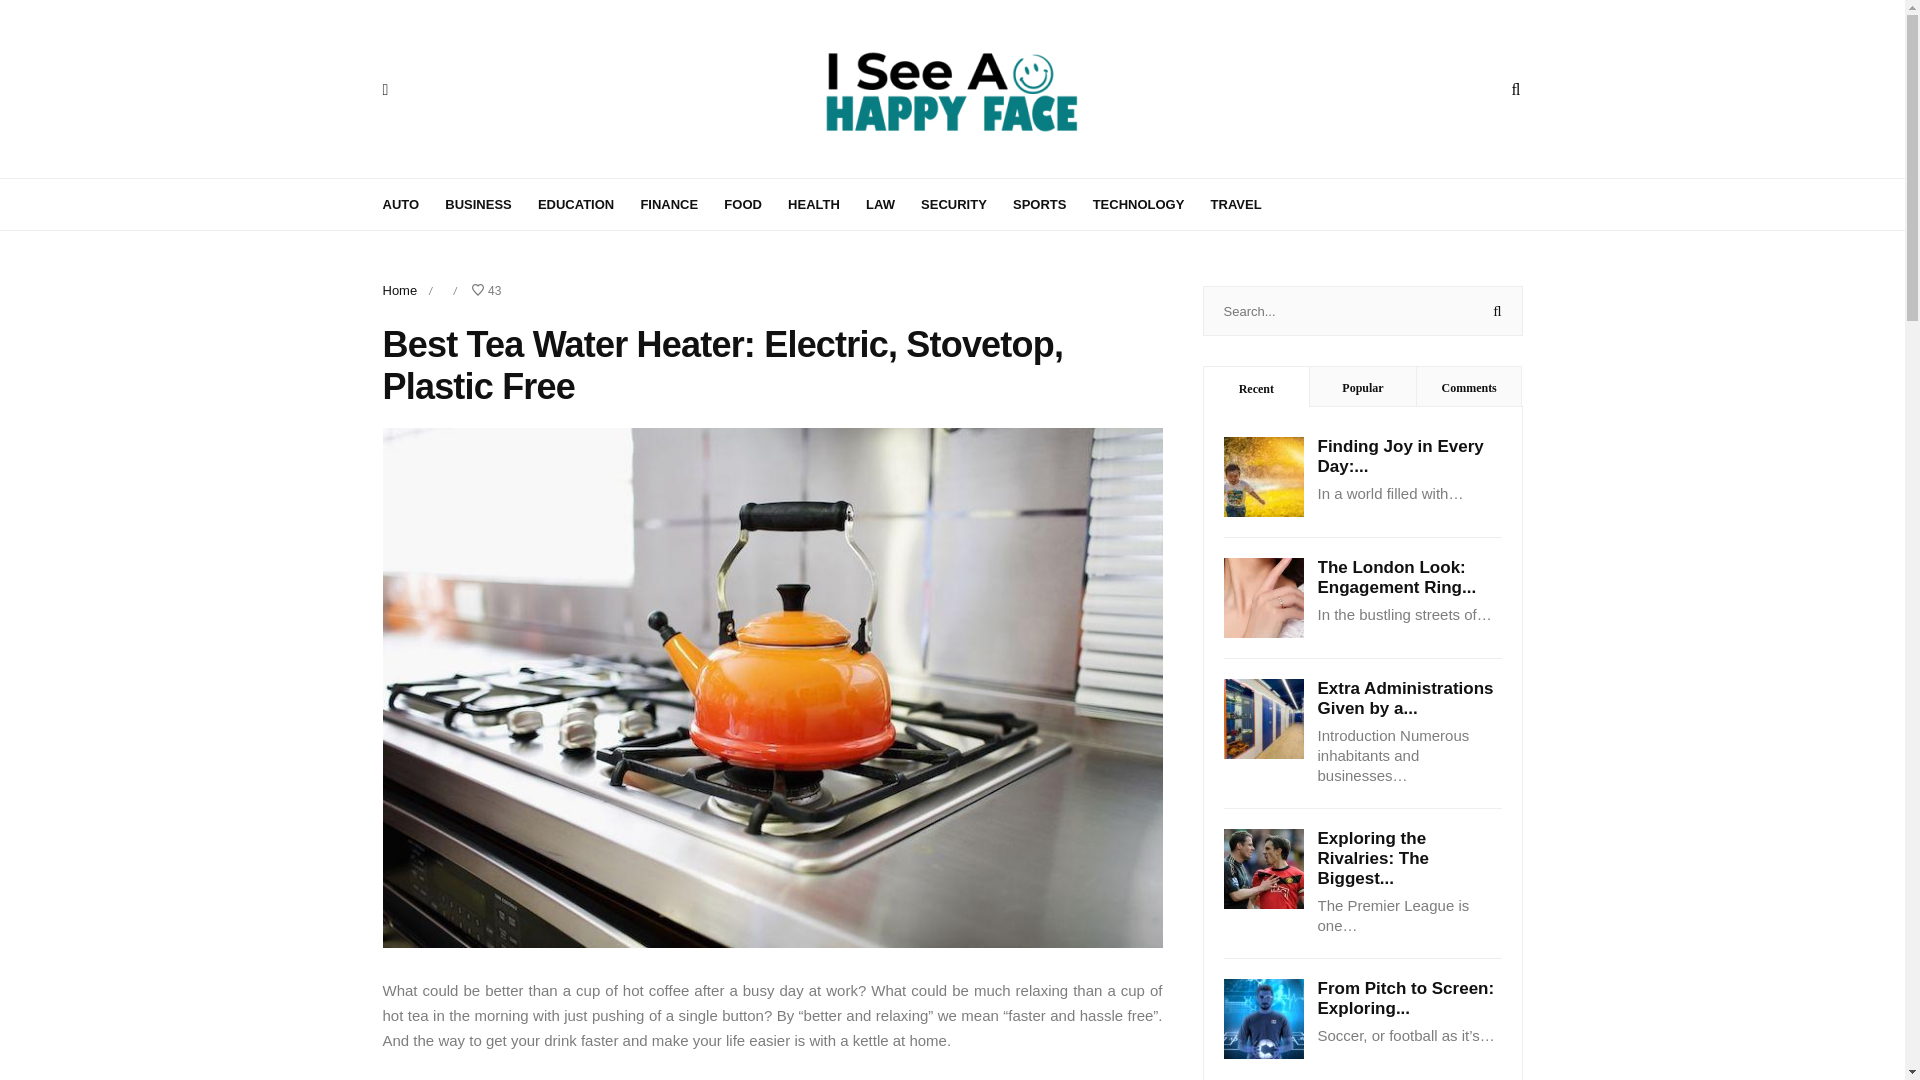 This screenshot has width=1920, height=1080. What do you see at coordinates (586, 202) in the screenshot?
I see `EDUCATION` at bounding box center [586, 202].